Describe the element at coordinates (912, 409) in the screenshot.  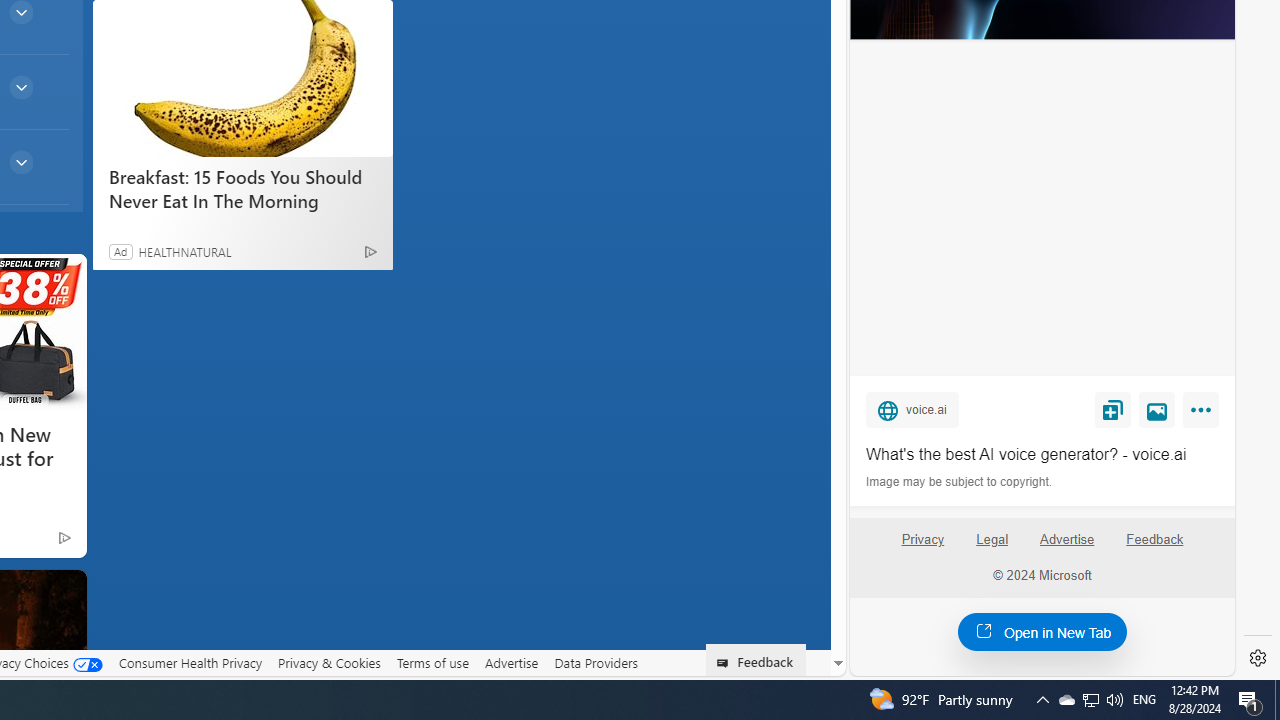
I see `voice.ai` at that location.